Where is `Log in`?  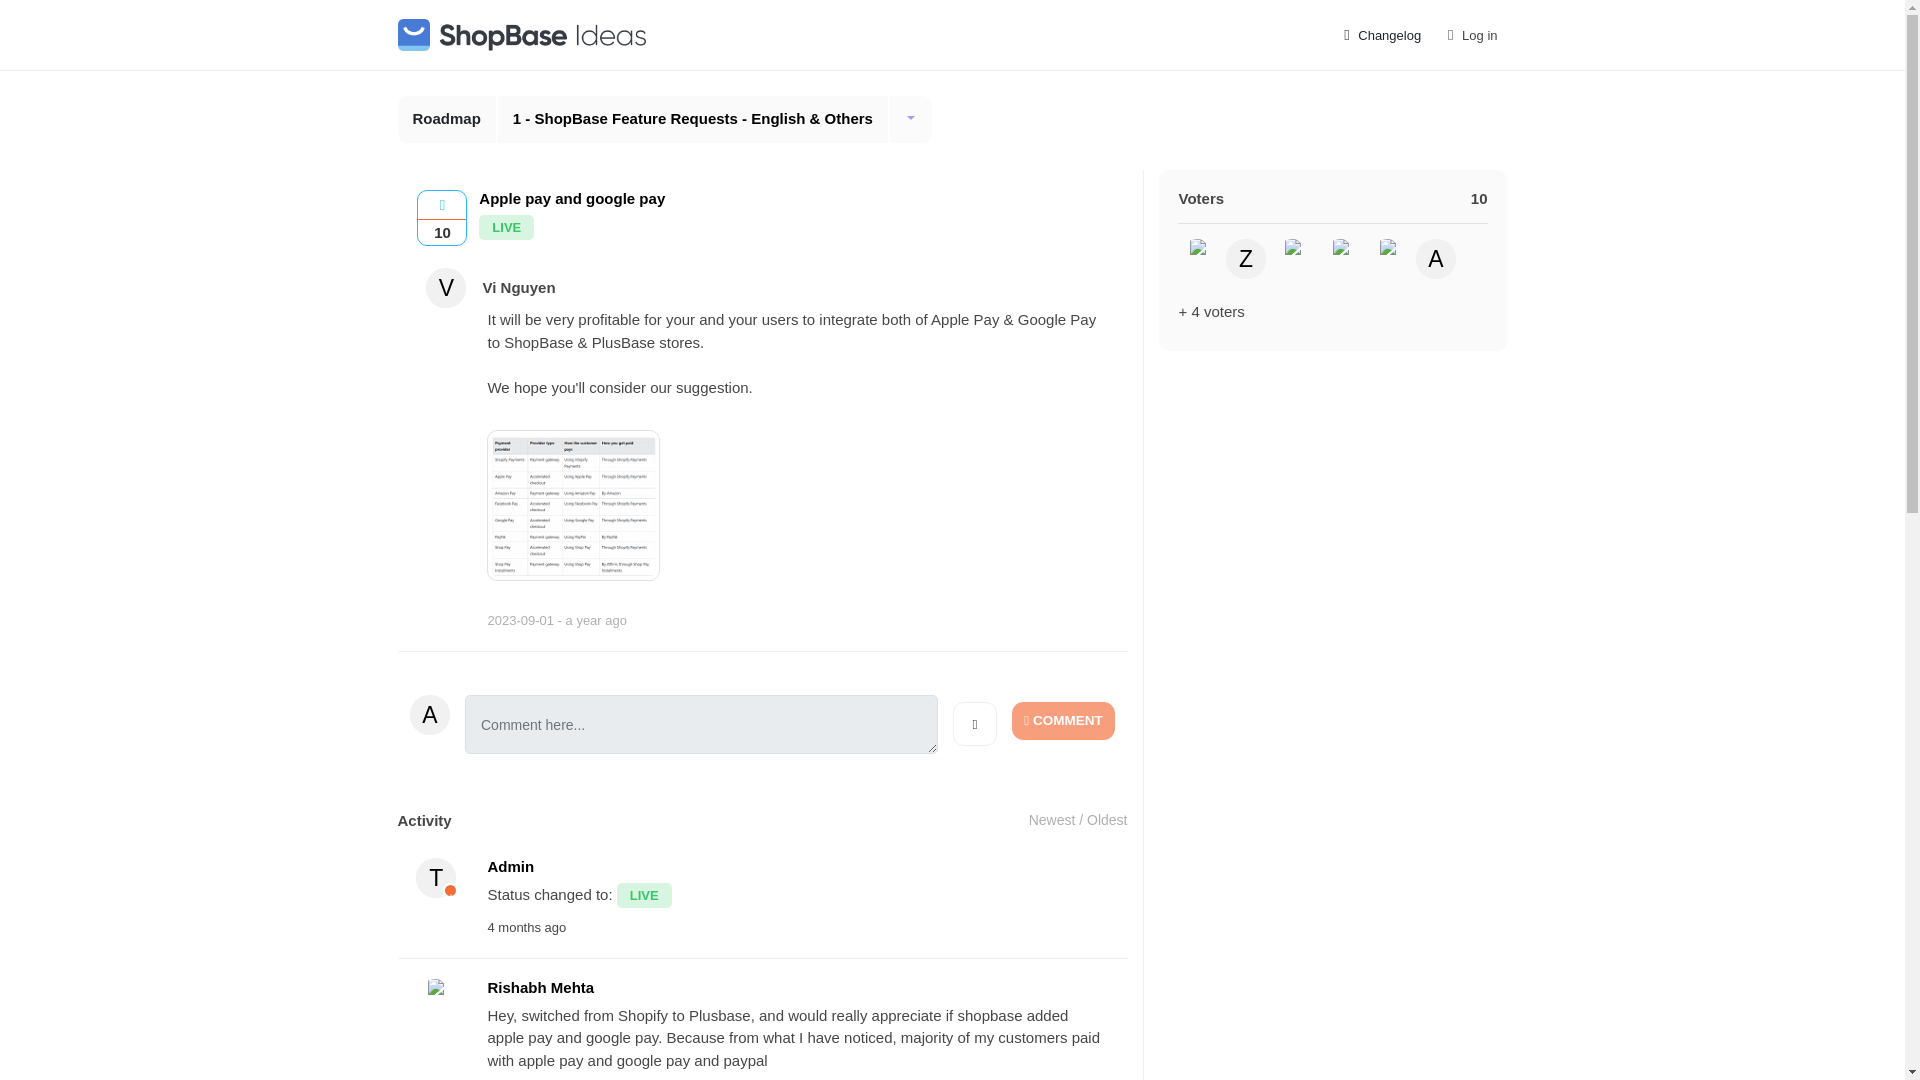
Log in is located at coordinates (1470, 35).